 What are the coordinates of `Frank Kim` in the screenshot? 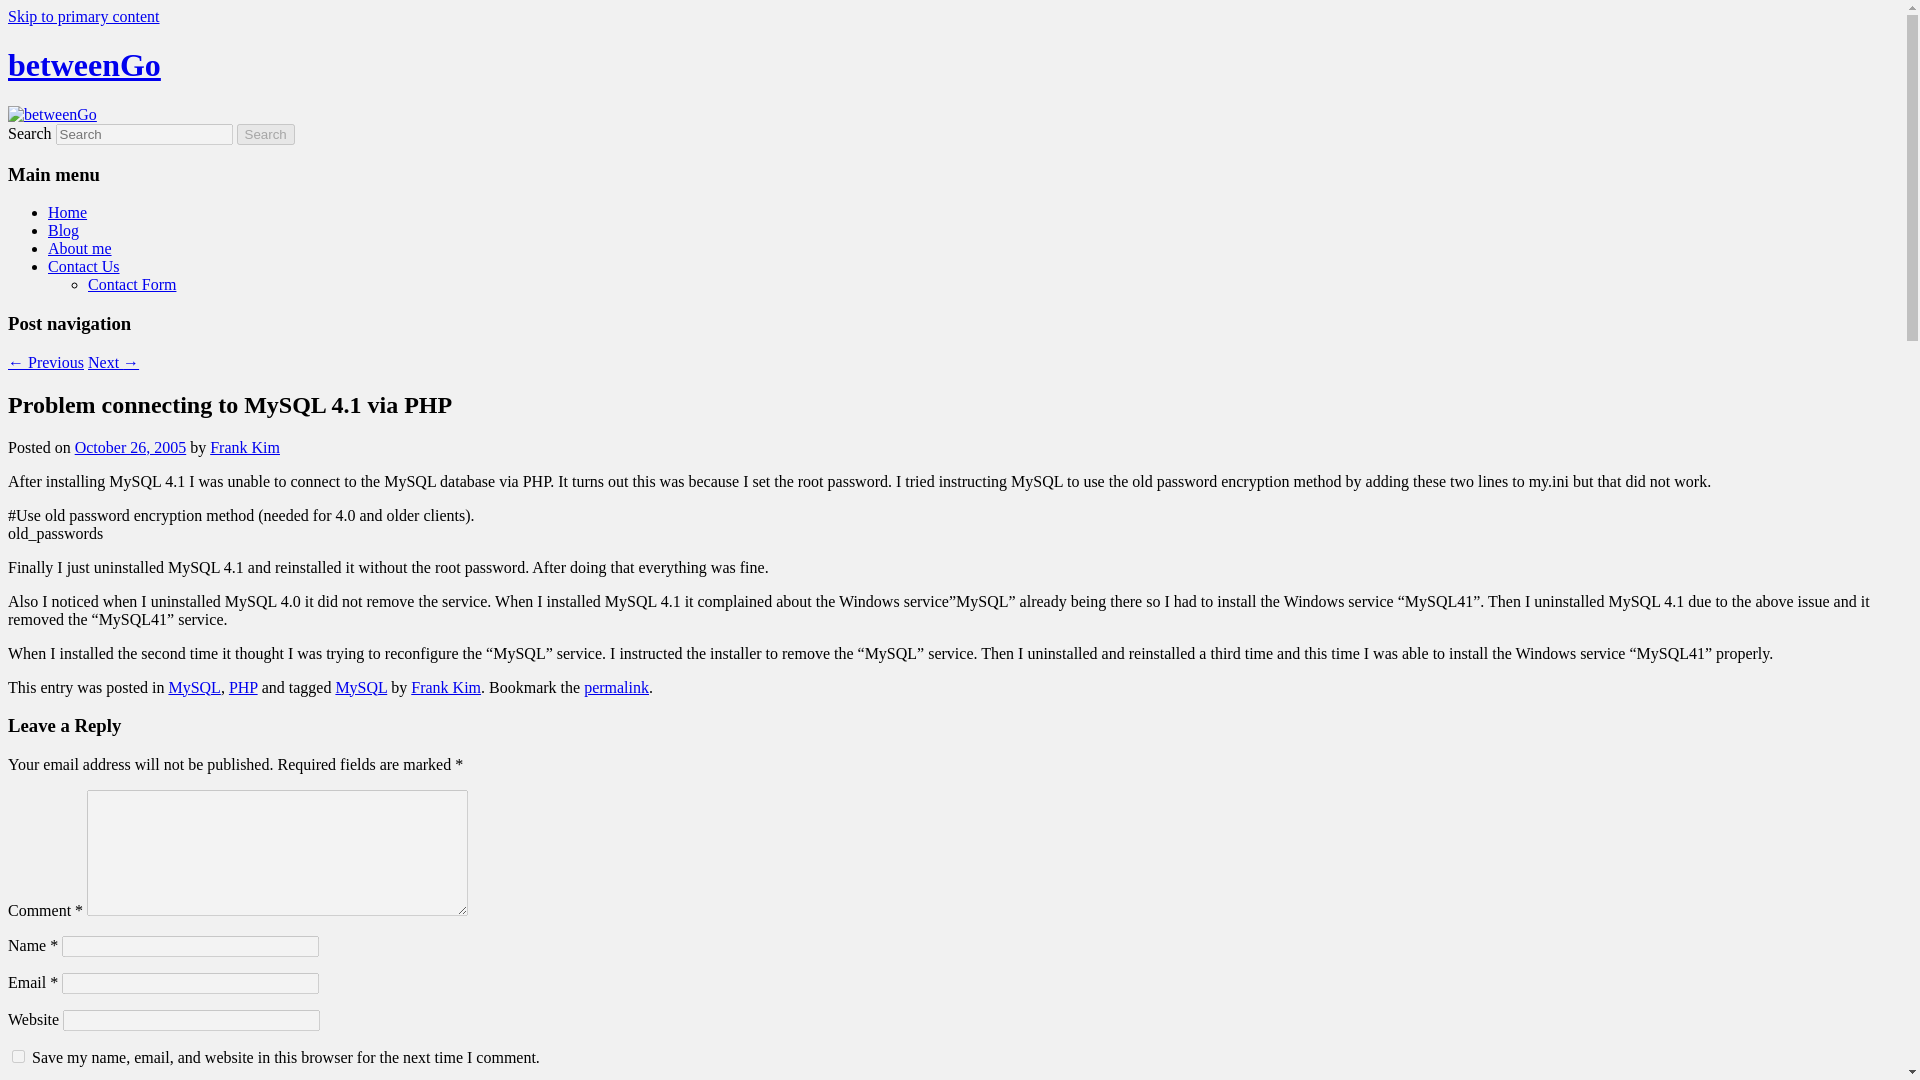 It's located at (244, 446).